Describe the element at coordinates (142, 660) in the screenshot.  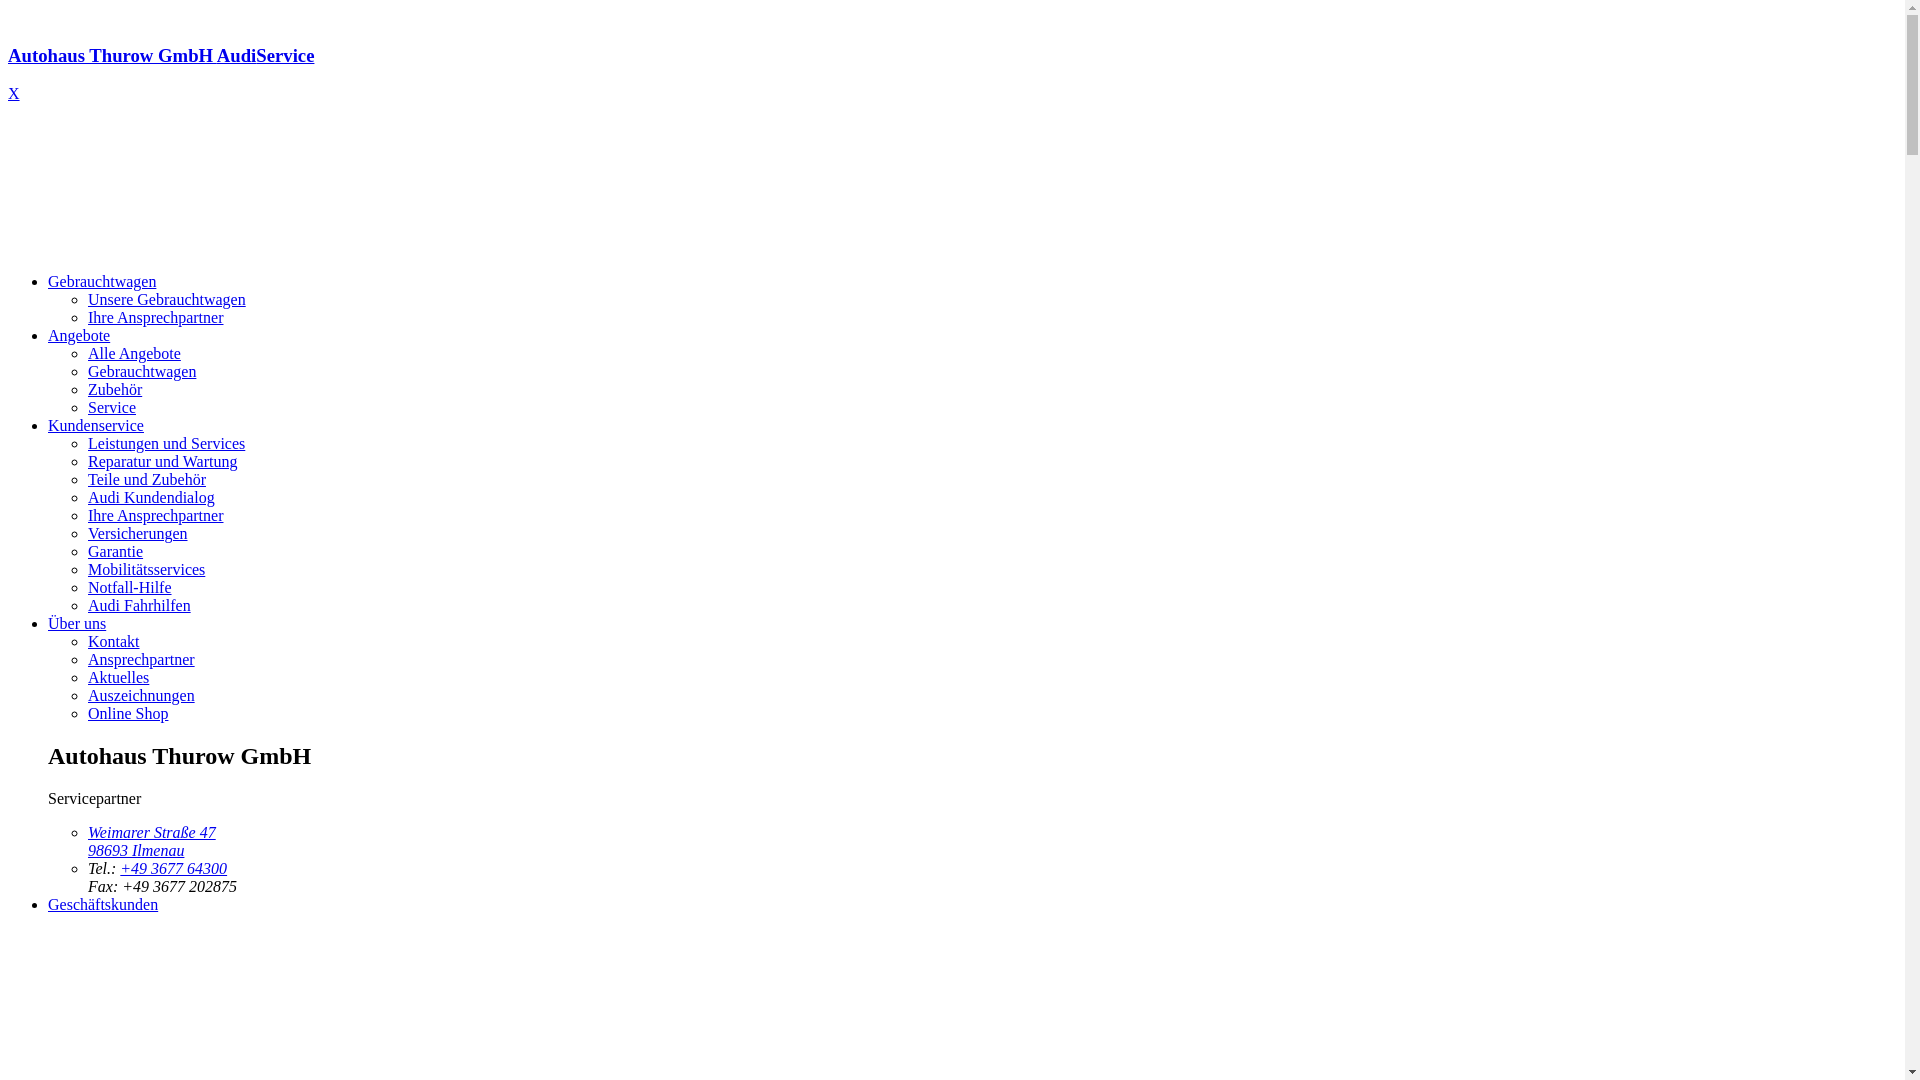
I see `Ansprechpartner` at that location.